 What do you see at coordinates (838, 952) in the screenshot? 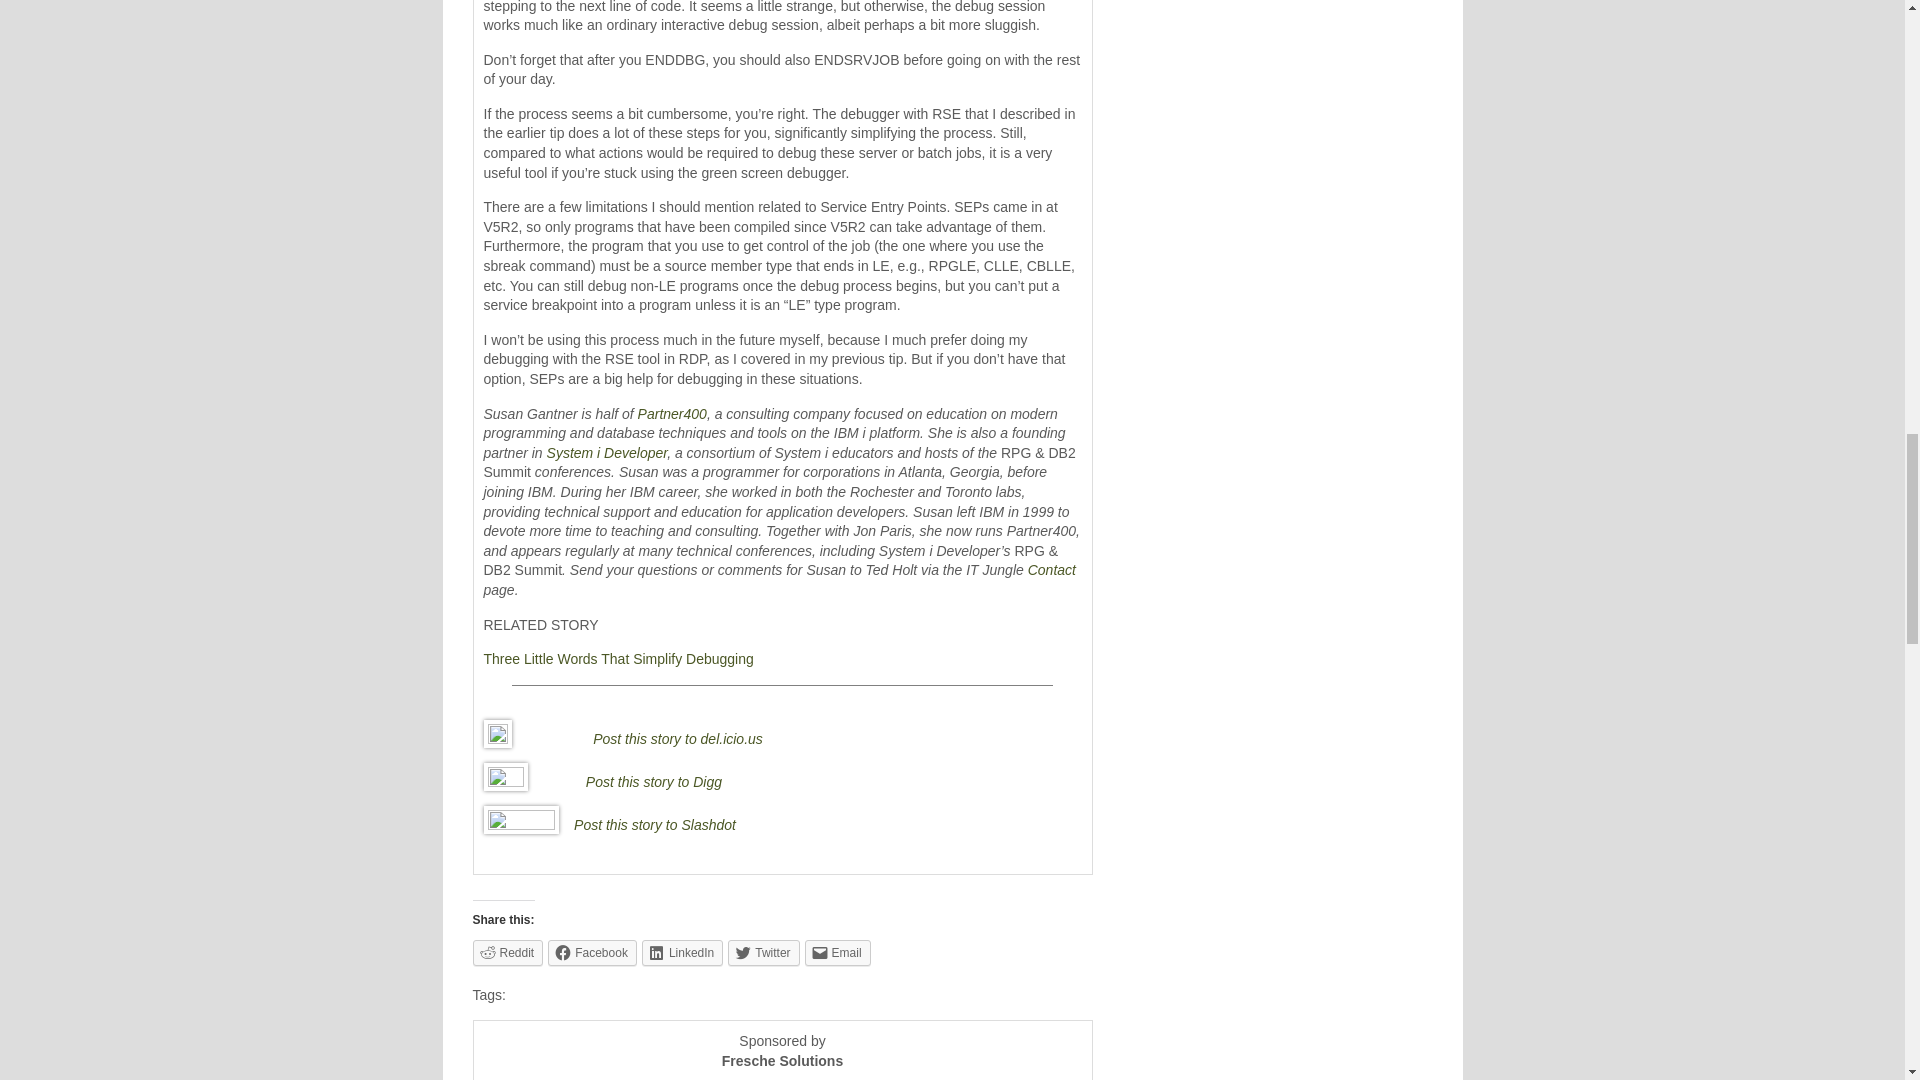
I see `Click to email a link to a friend` at bounding box center [838, 952].